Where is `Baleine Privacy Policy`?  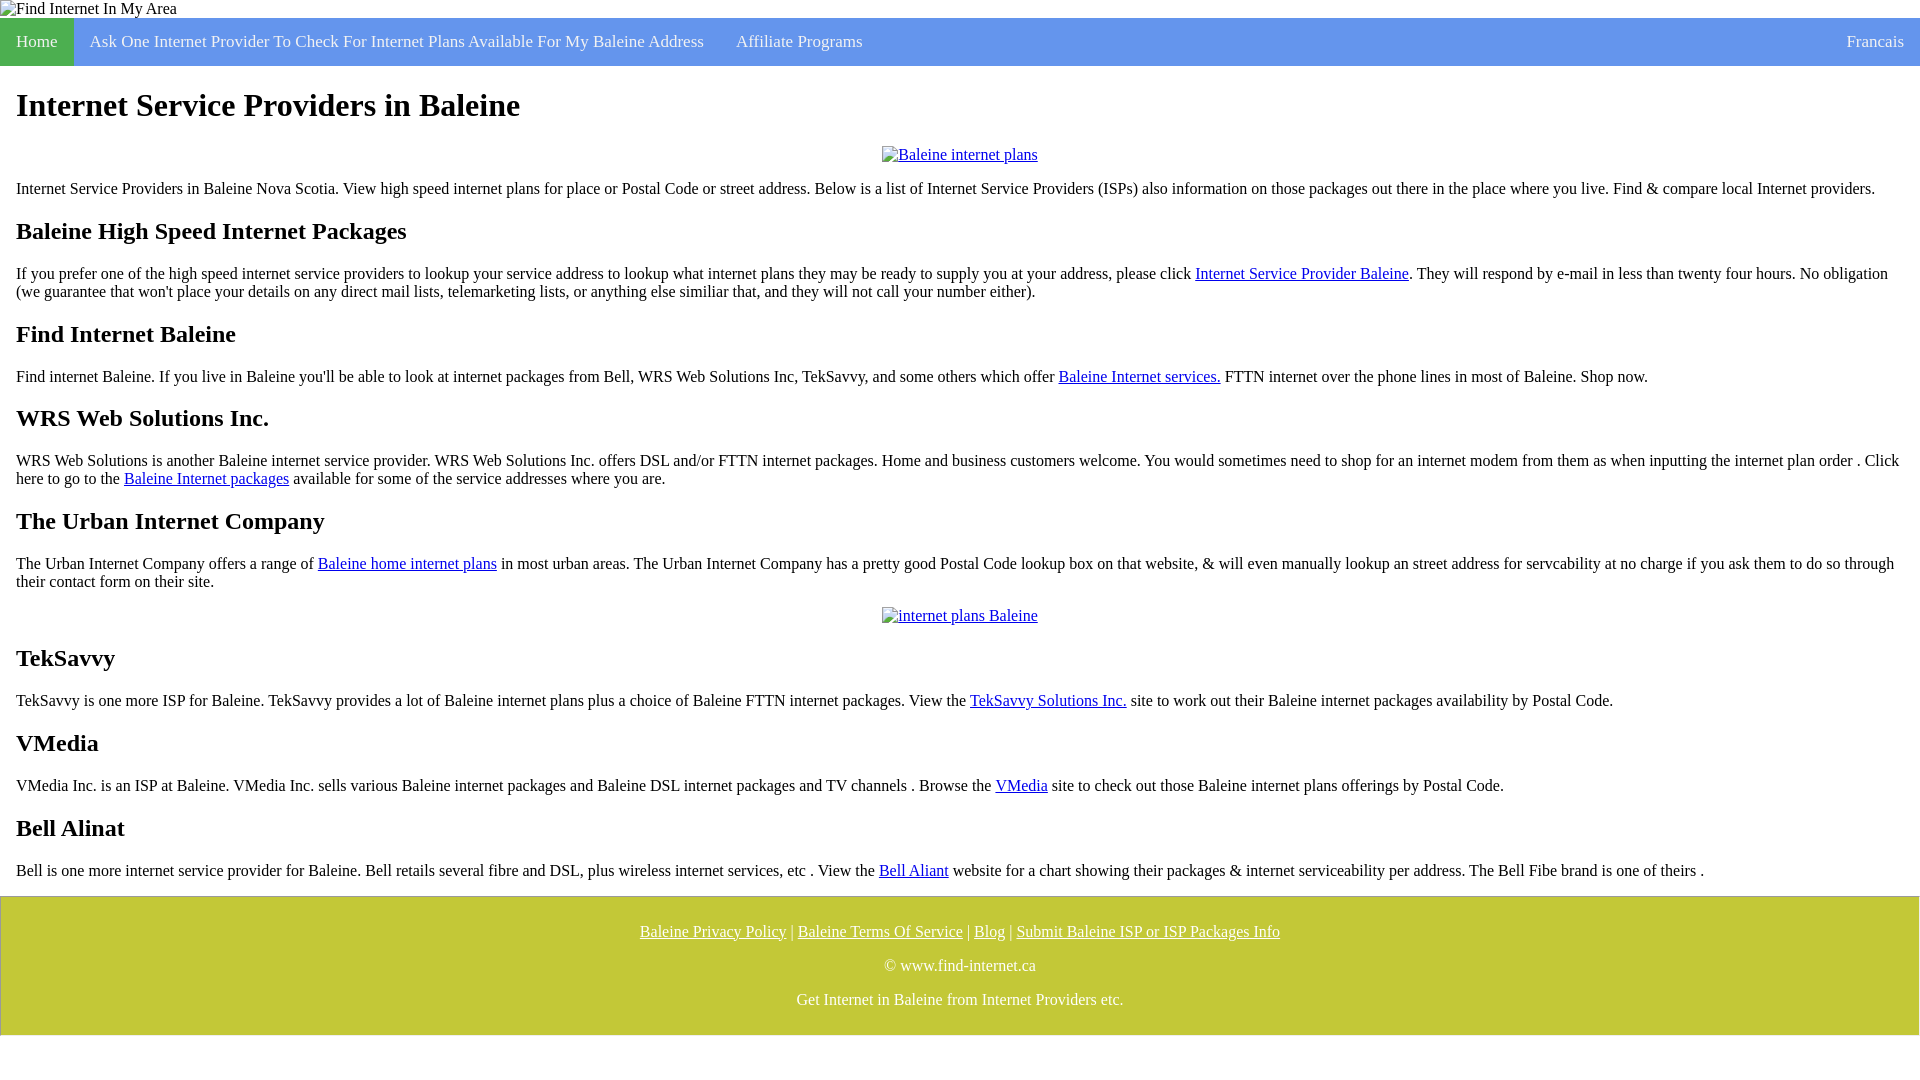
Baleine Privacy Policy is located at coordinates (713, 932).